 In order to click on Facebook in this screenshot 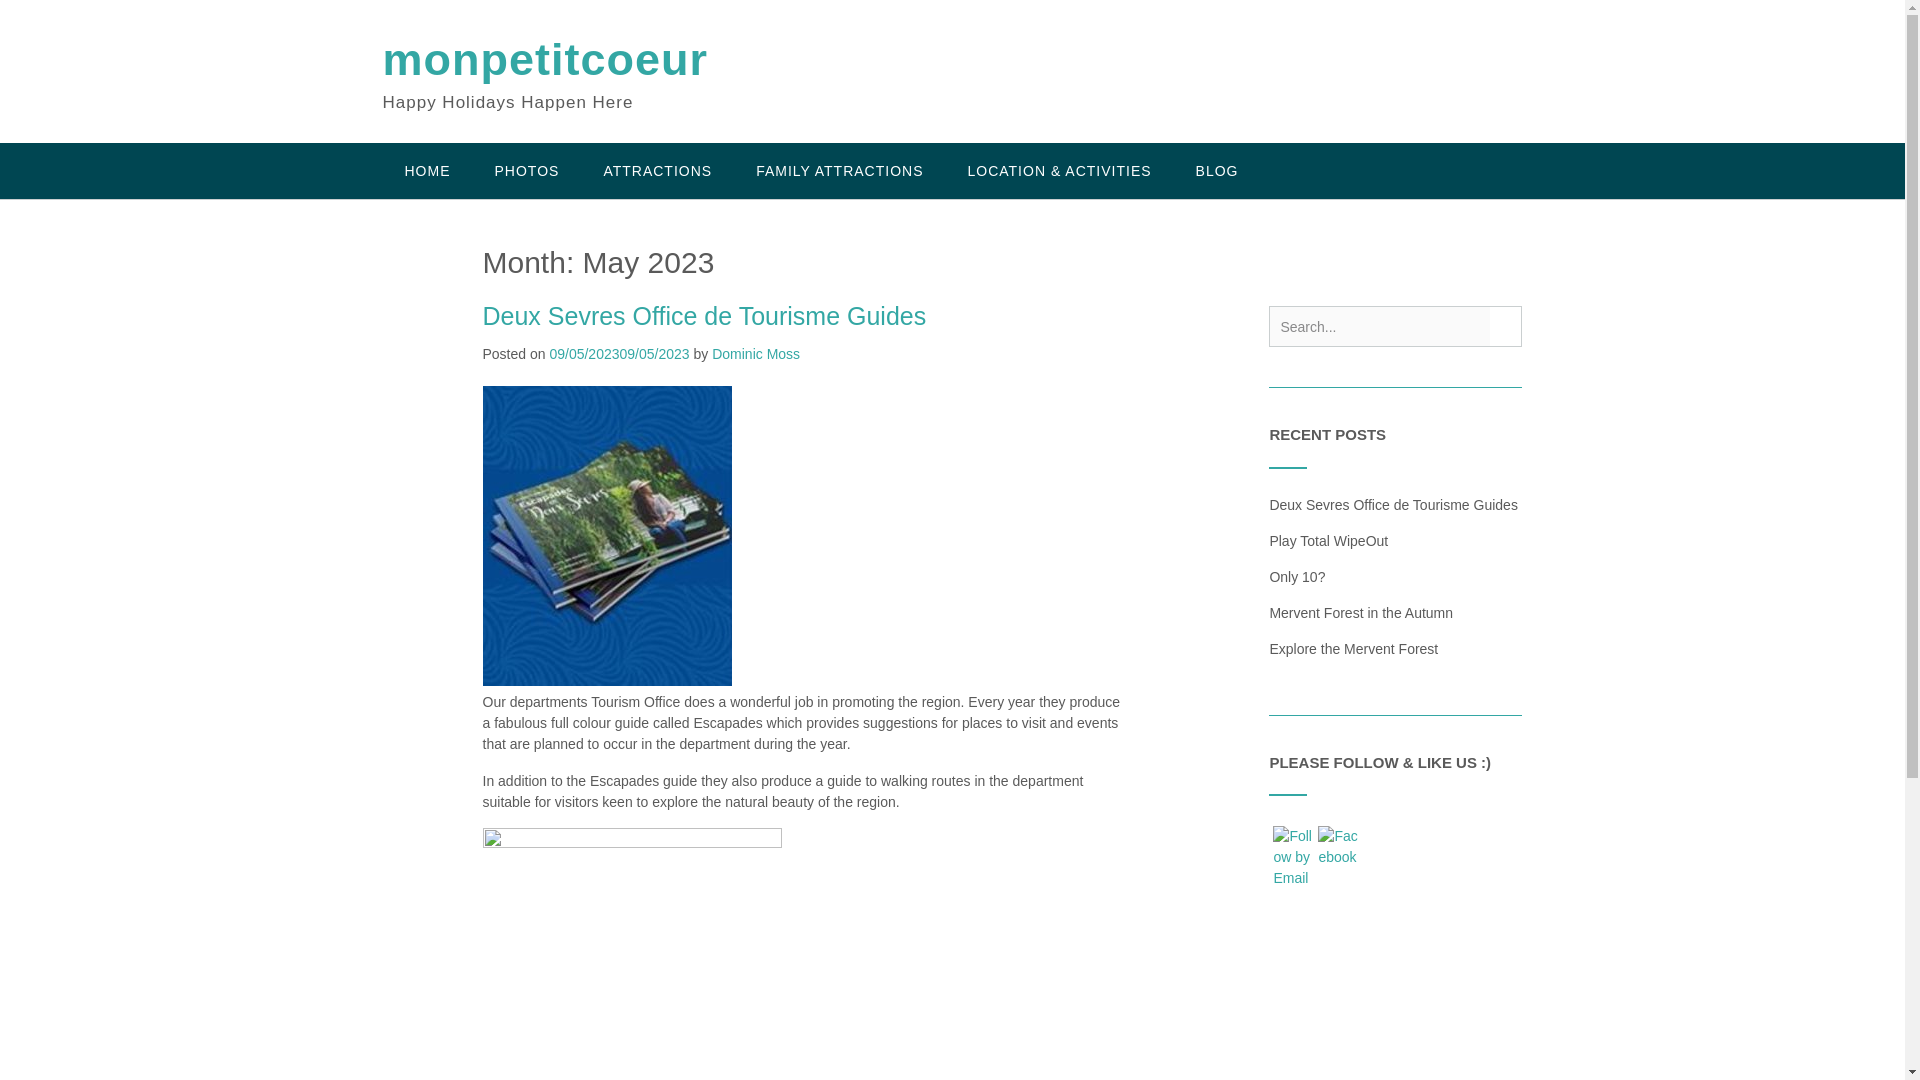, I will do `click(1337, 847)`.